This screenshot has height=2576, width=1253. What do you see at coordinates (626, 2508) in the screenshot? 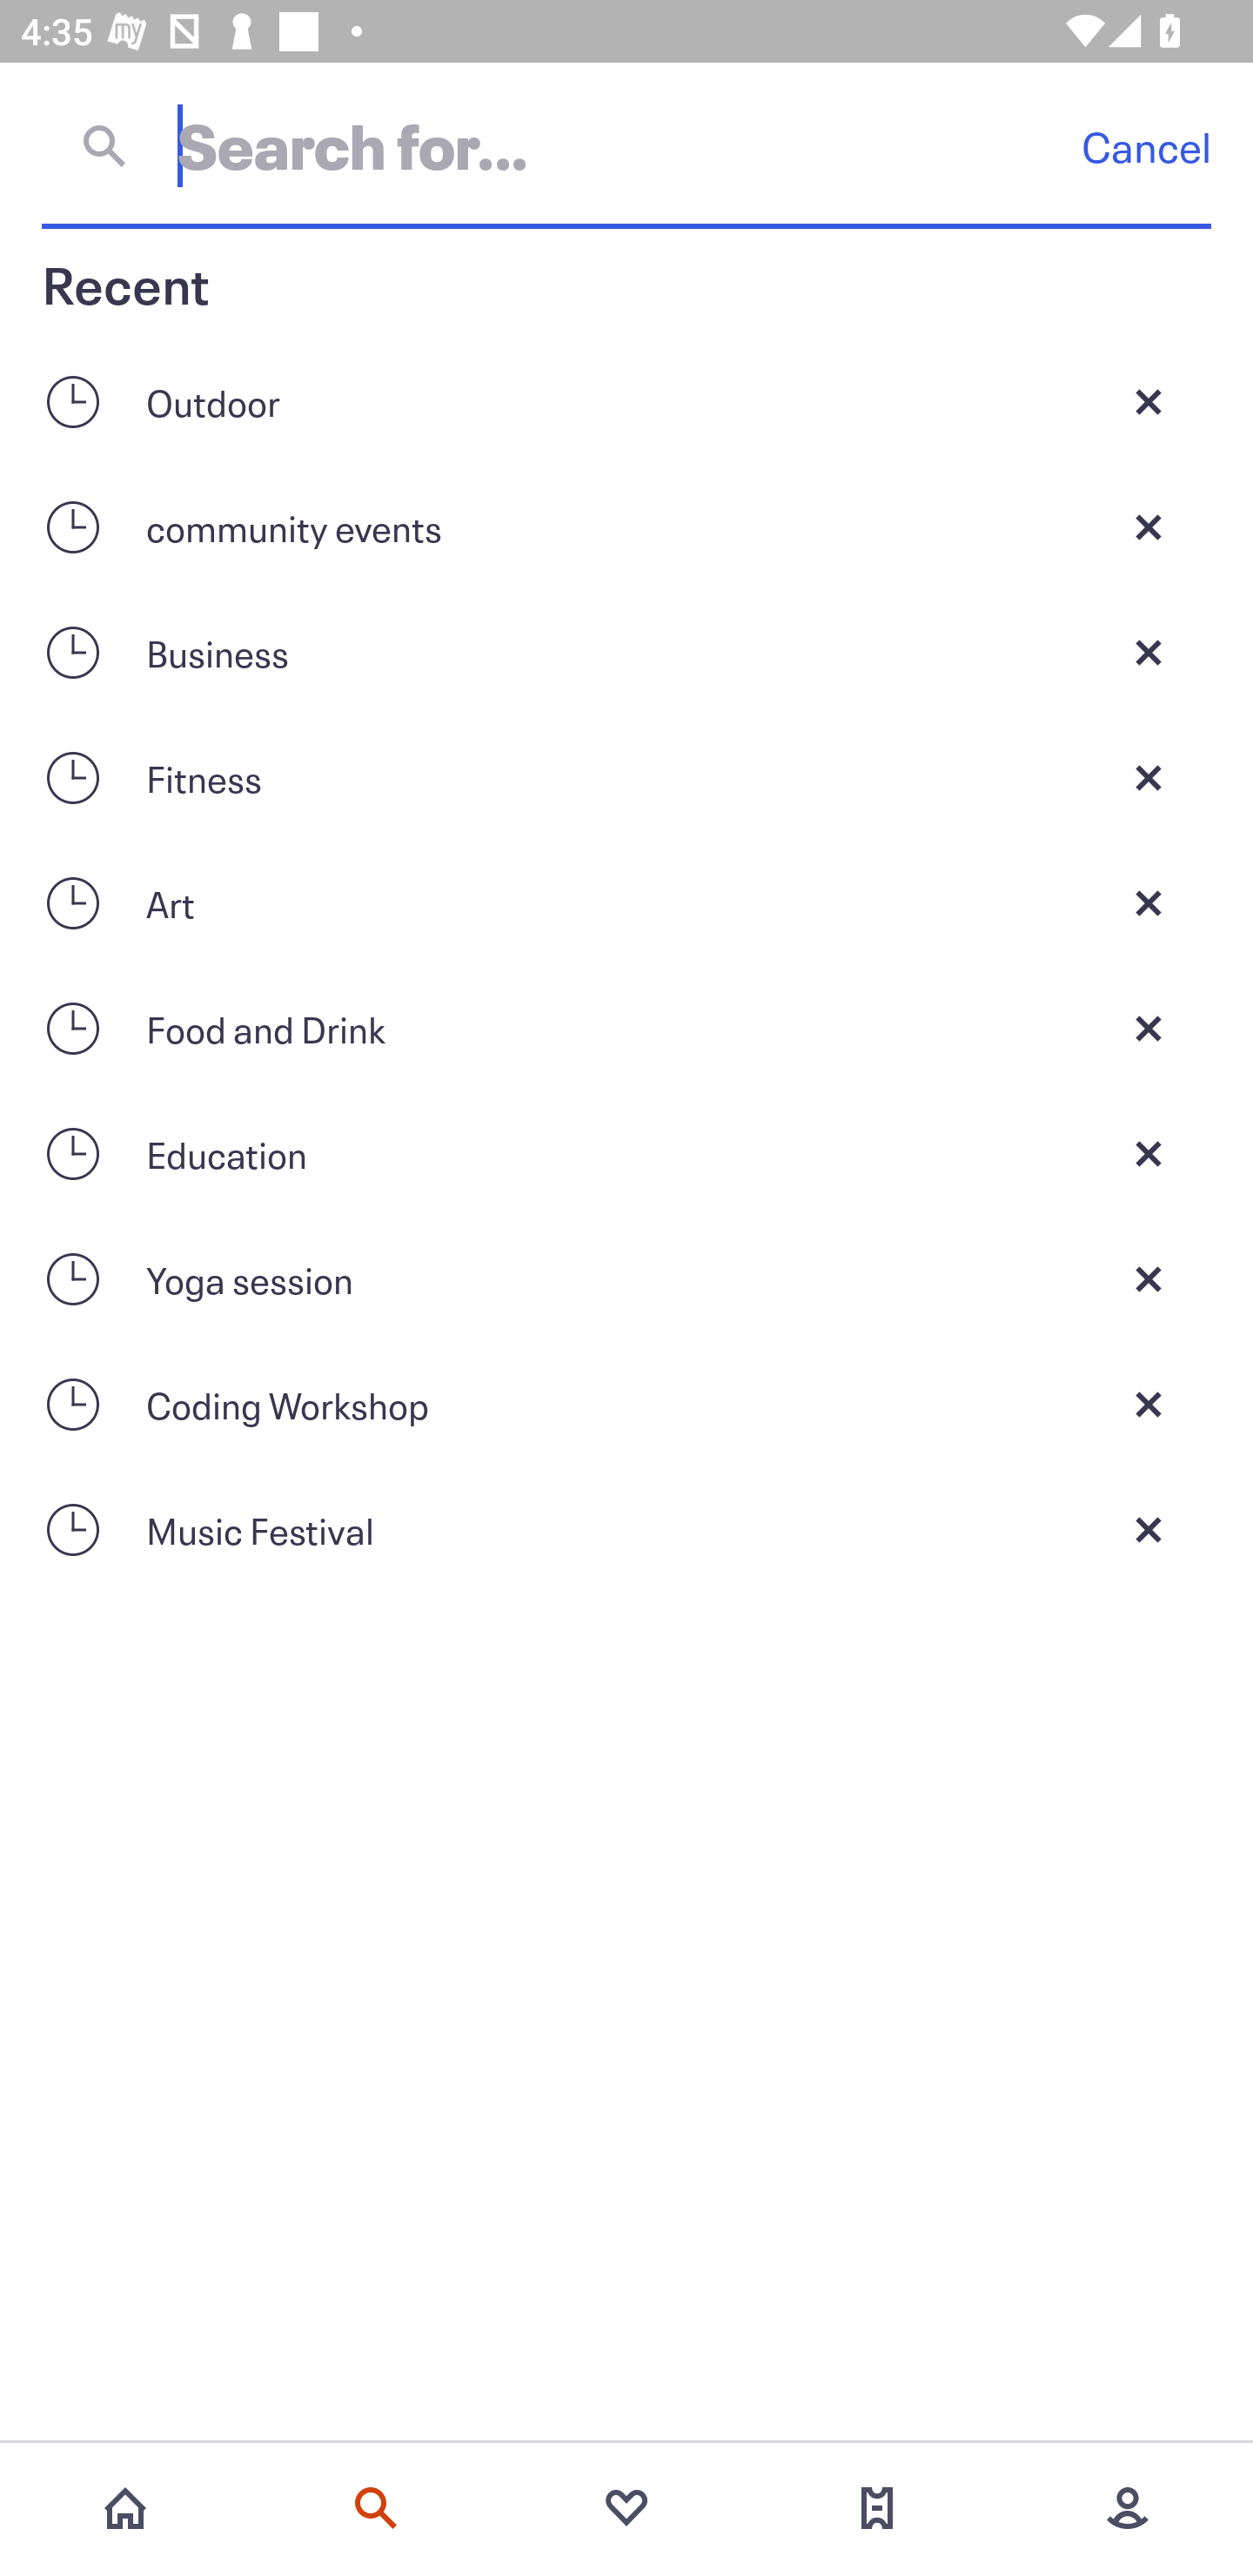
I see `Favorites` at bounding box center [626, 2508].